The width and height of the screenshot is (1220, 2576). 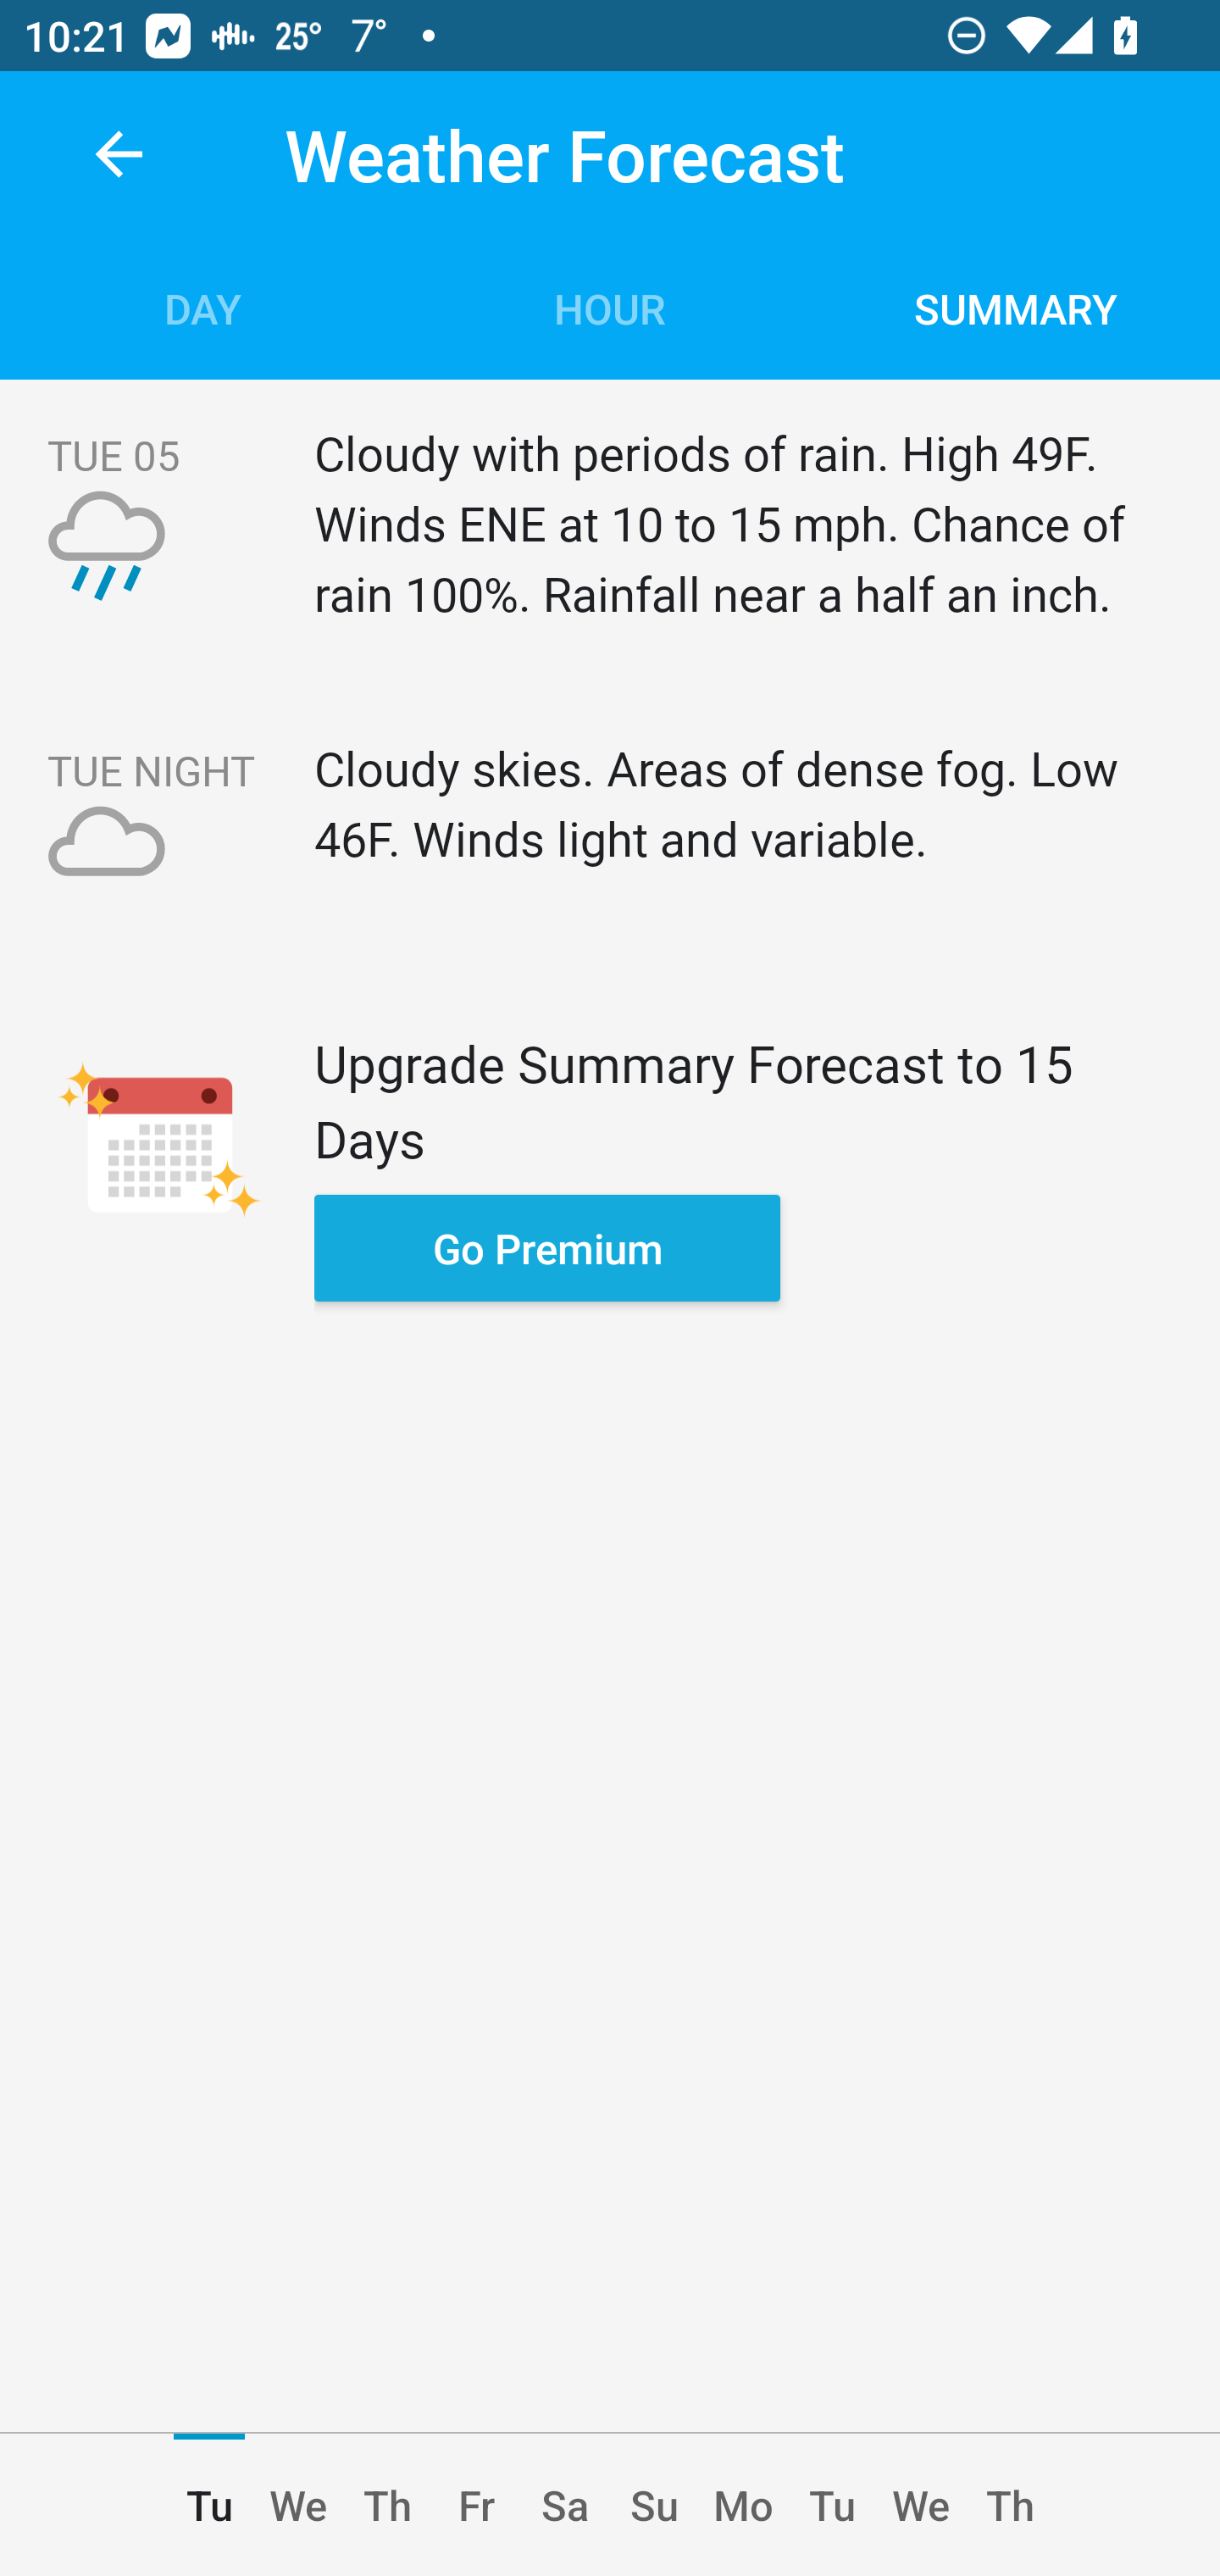 I want to click on Th, so click(x=386, y=2505).